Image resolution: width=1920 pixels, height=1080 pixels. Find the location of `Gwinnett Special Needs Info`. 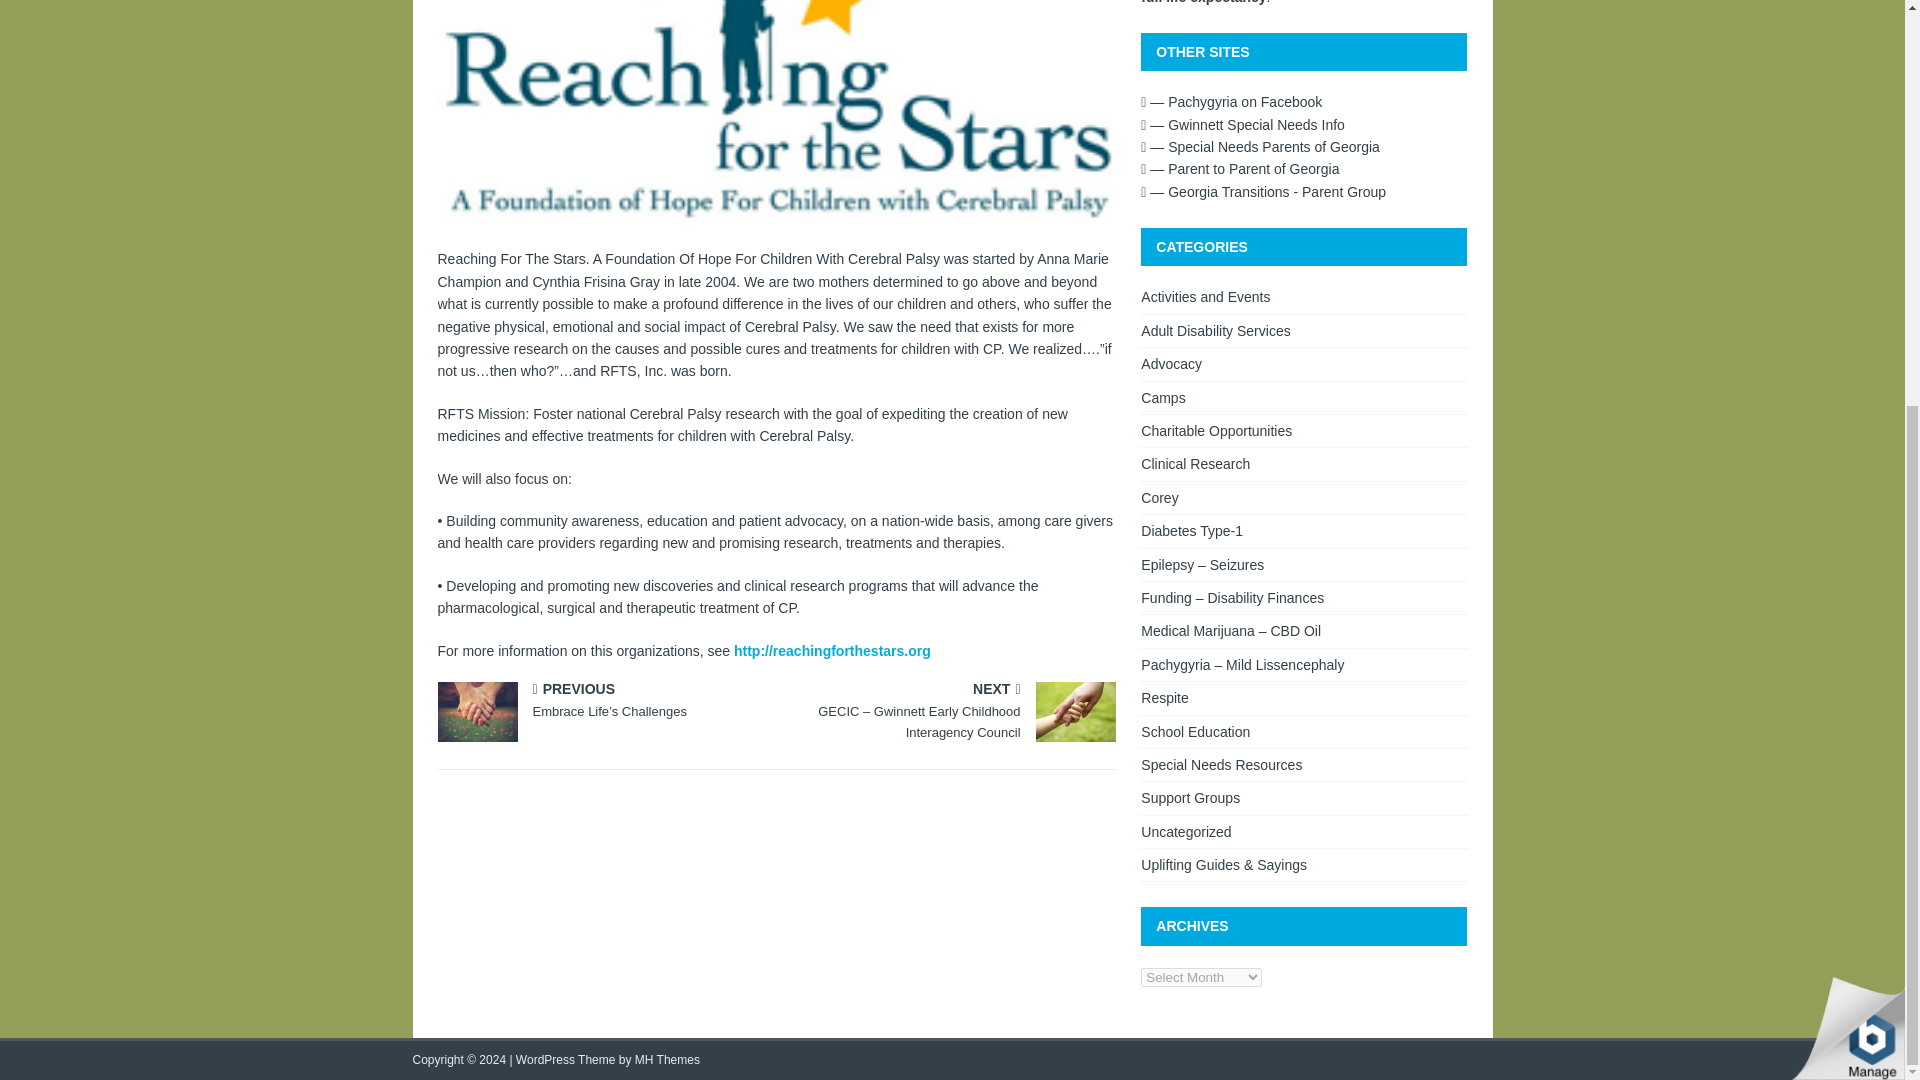

Gwinnett Special Needs Info is located at coordinates (1242, 124).